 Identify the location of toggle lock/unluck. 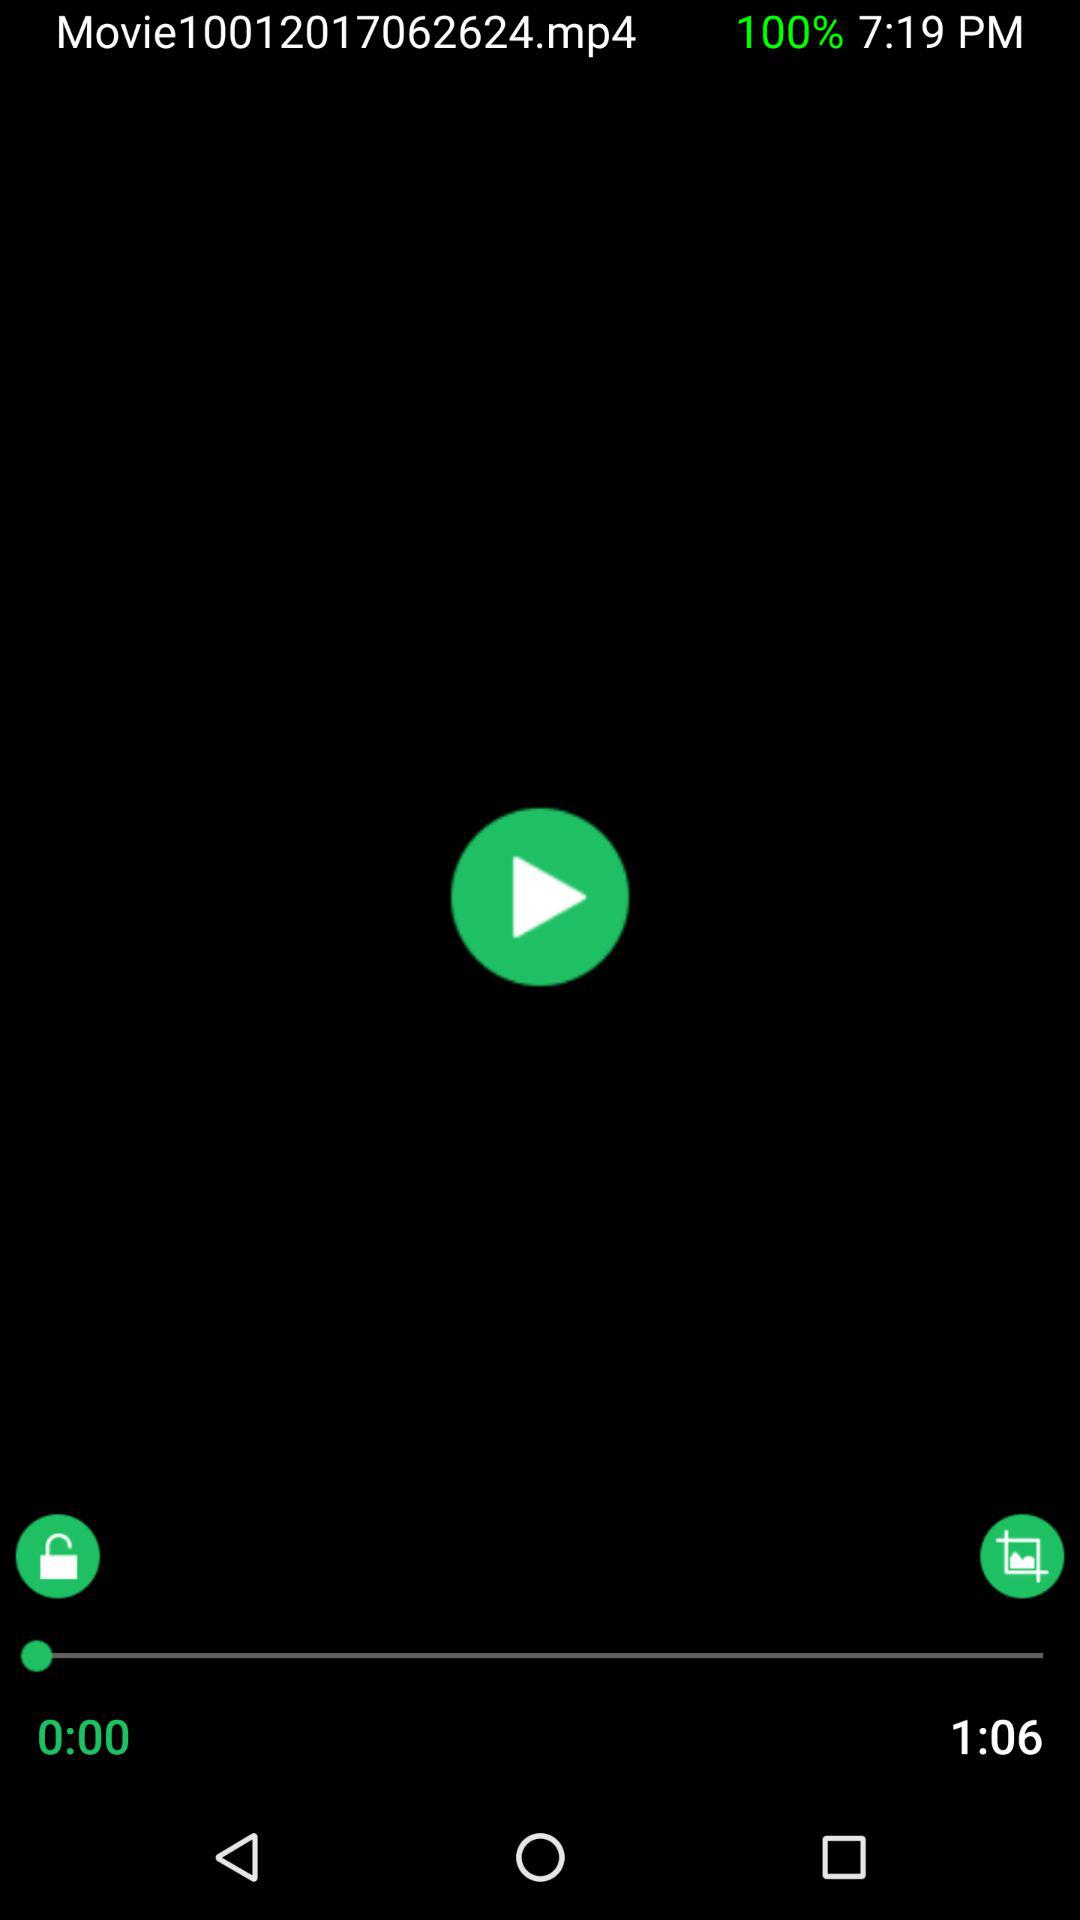
(58, 1556).